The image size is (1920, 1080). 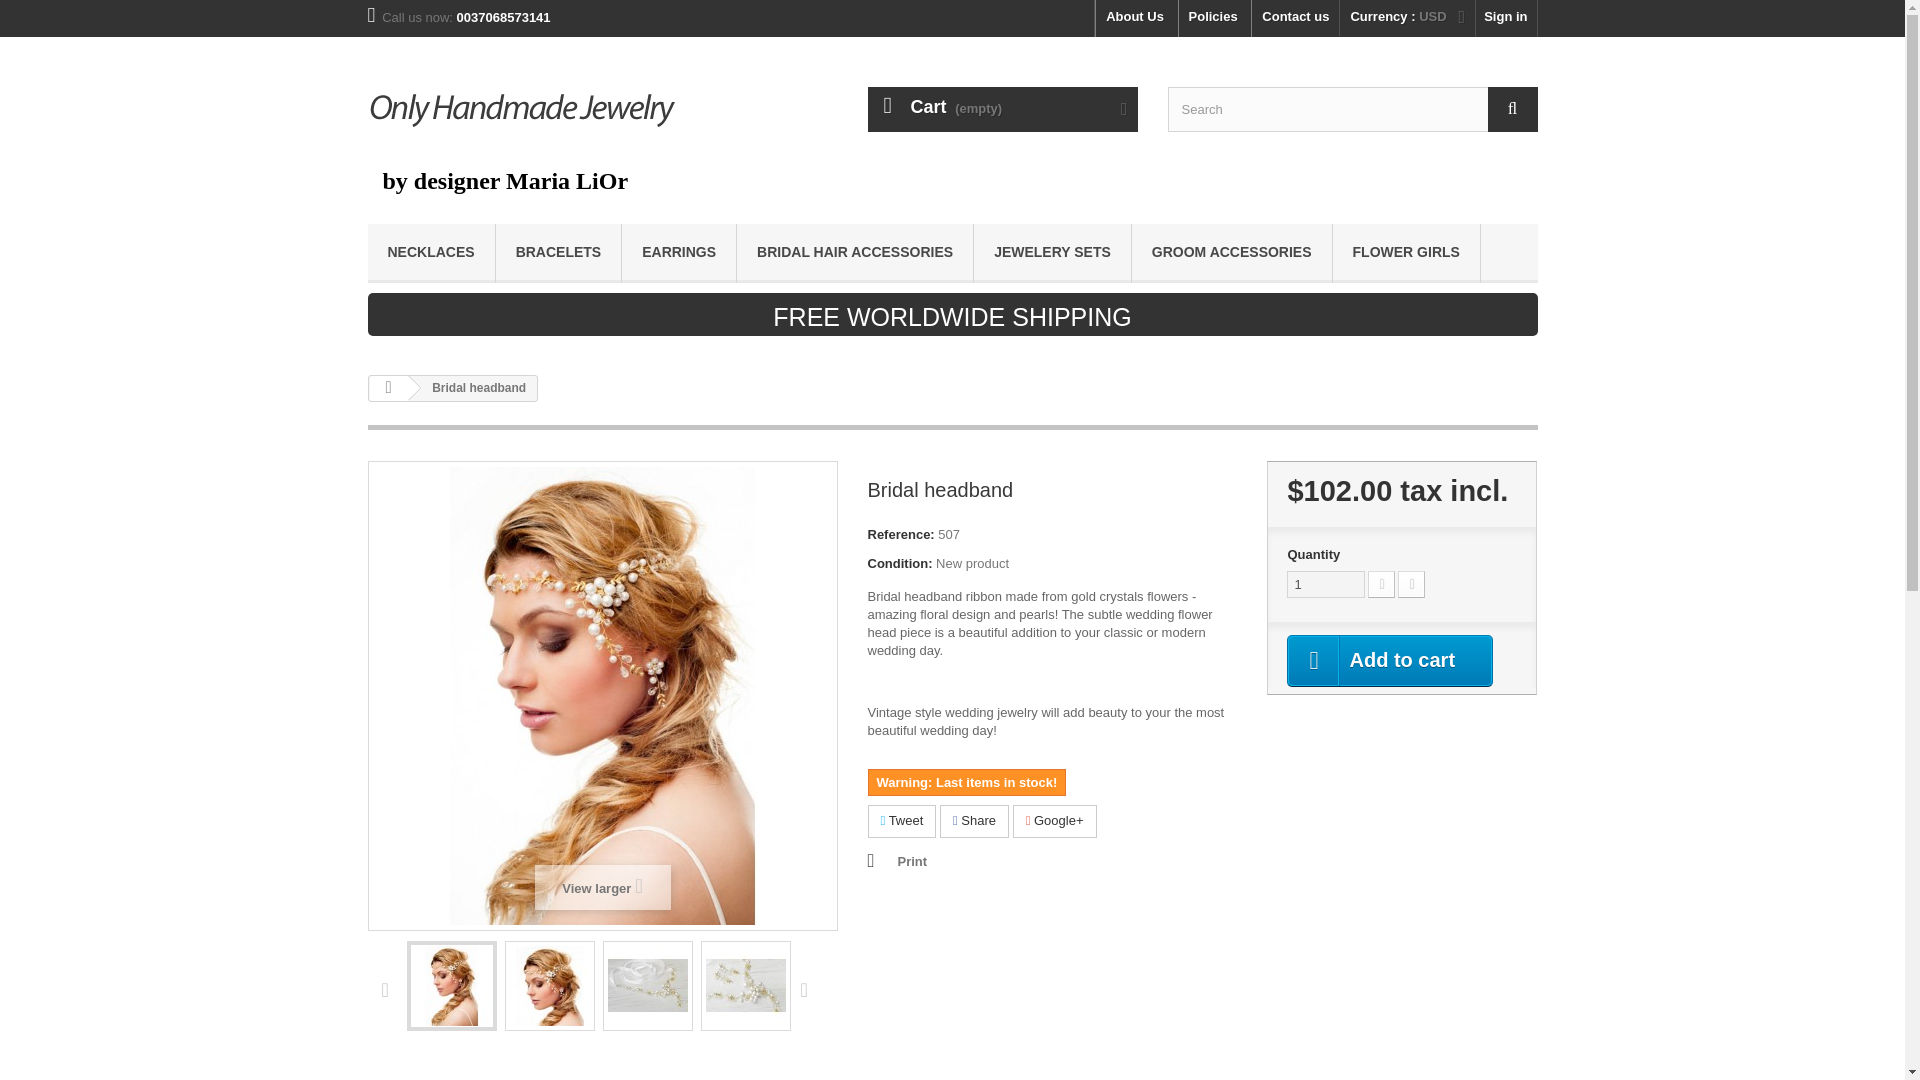 I want to click on Sign in, so click(x=1506, y=18).